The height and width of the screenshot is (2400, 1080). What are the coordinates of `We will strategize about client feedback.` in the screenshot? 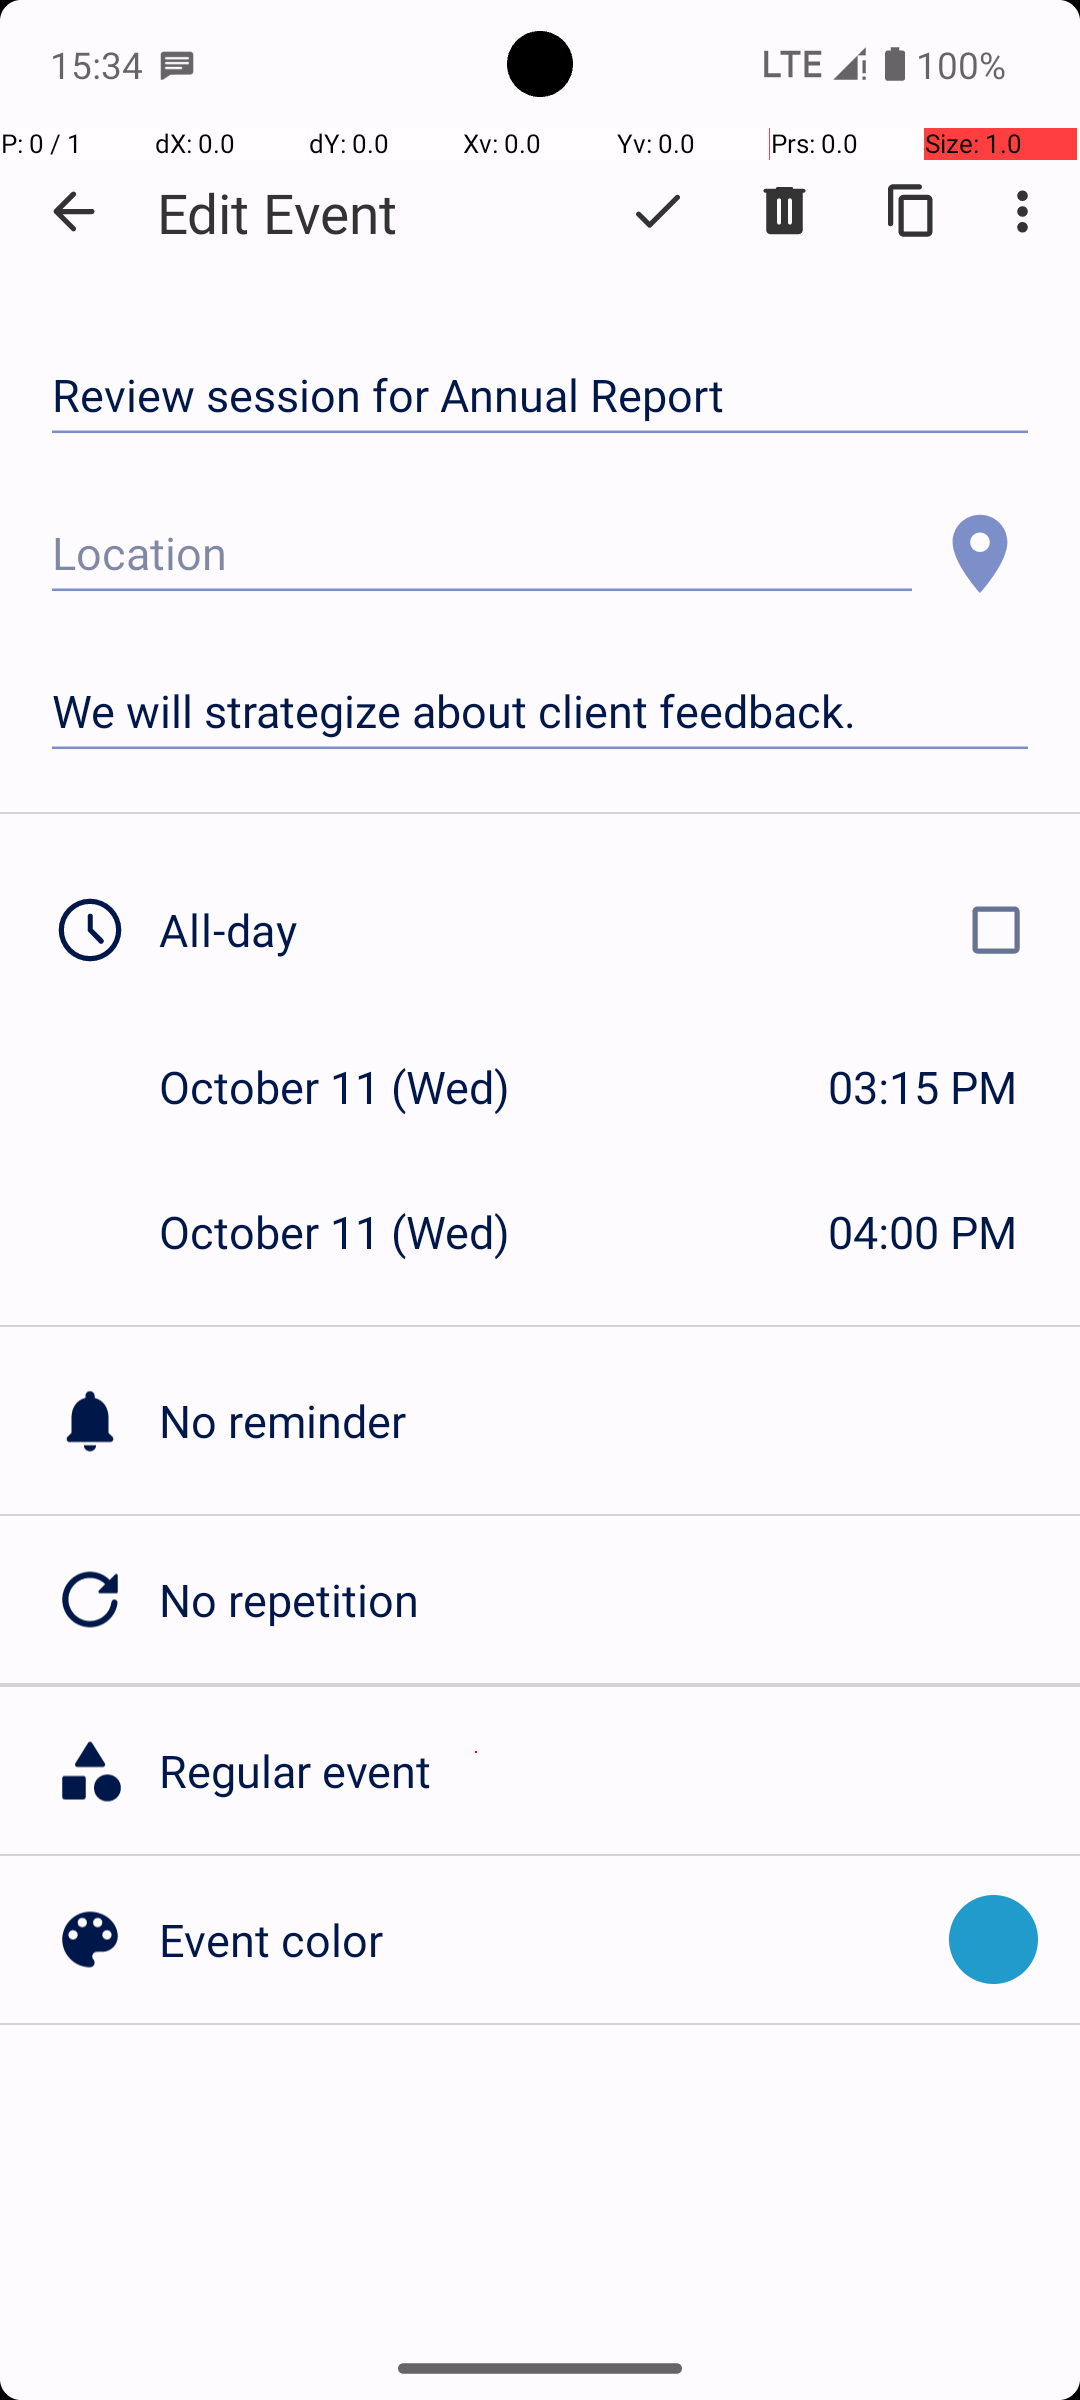 It's located at (540, 712).